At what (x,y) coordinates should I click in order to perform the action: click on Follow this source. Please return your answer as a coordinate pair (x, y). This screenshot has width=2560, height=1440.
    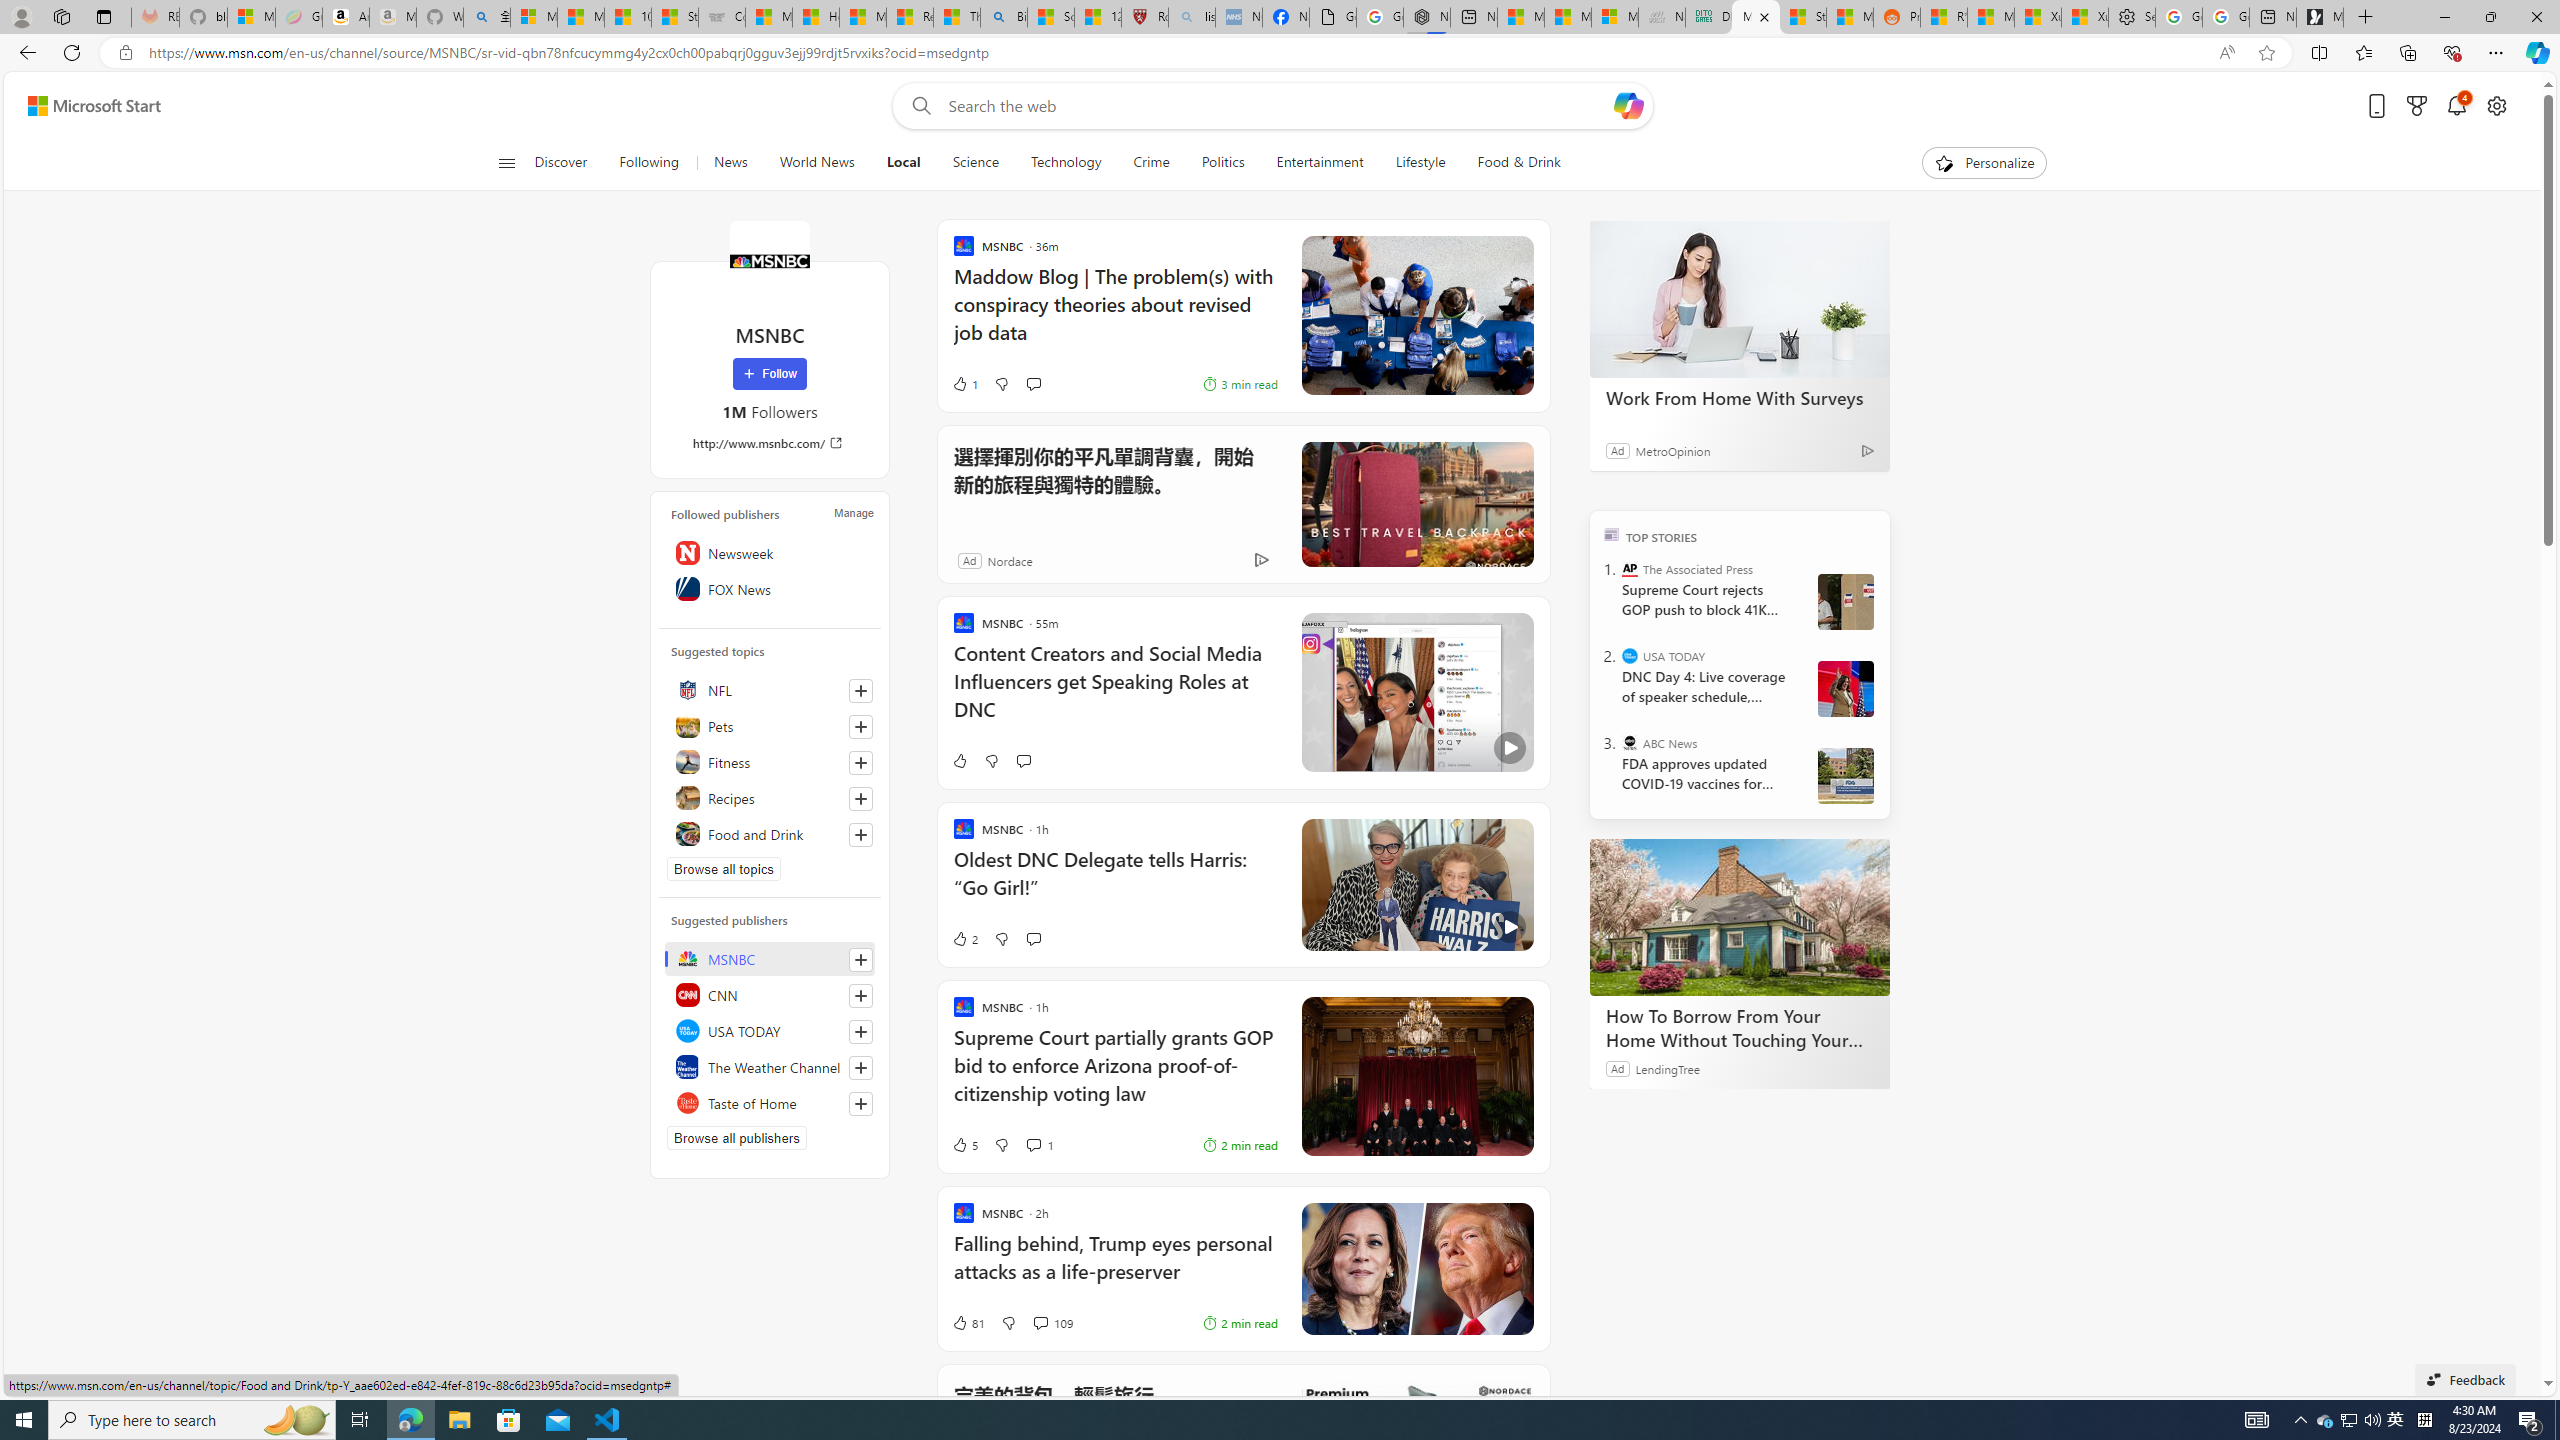
    Looking at the image, I should click on (861, 1104).